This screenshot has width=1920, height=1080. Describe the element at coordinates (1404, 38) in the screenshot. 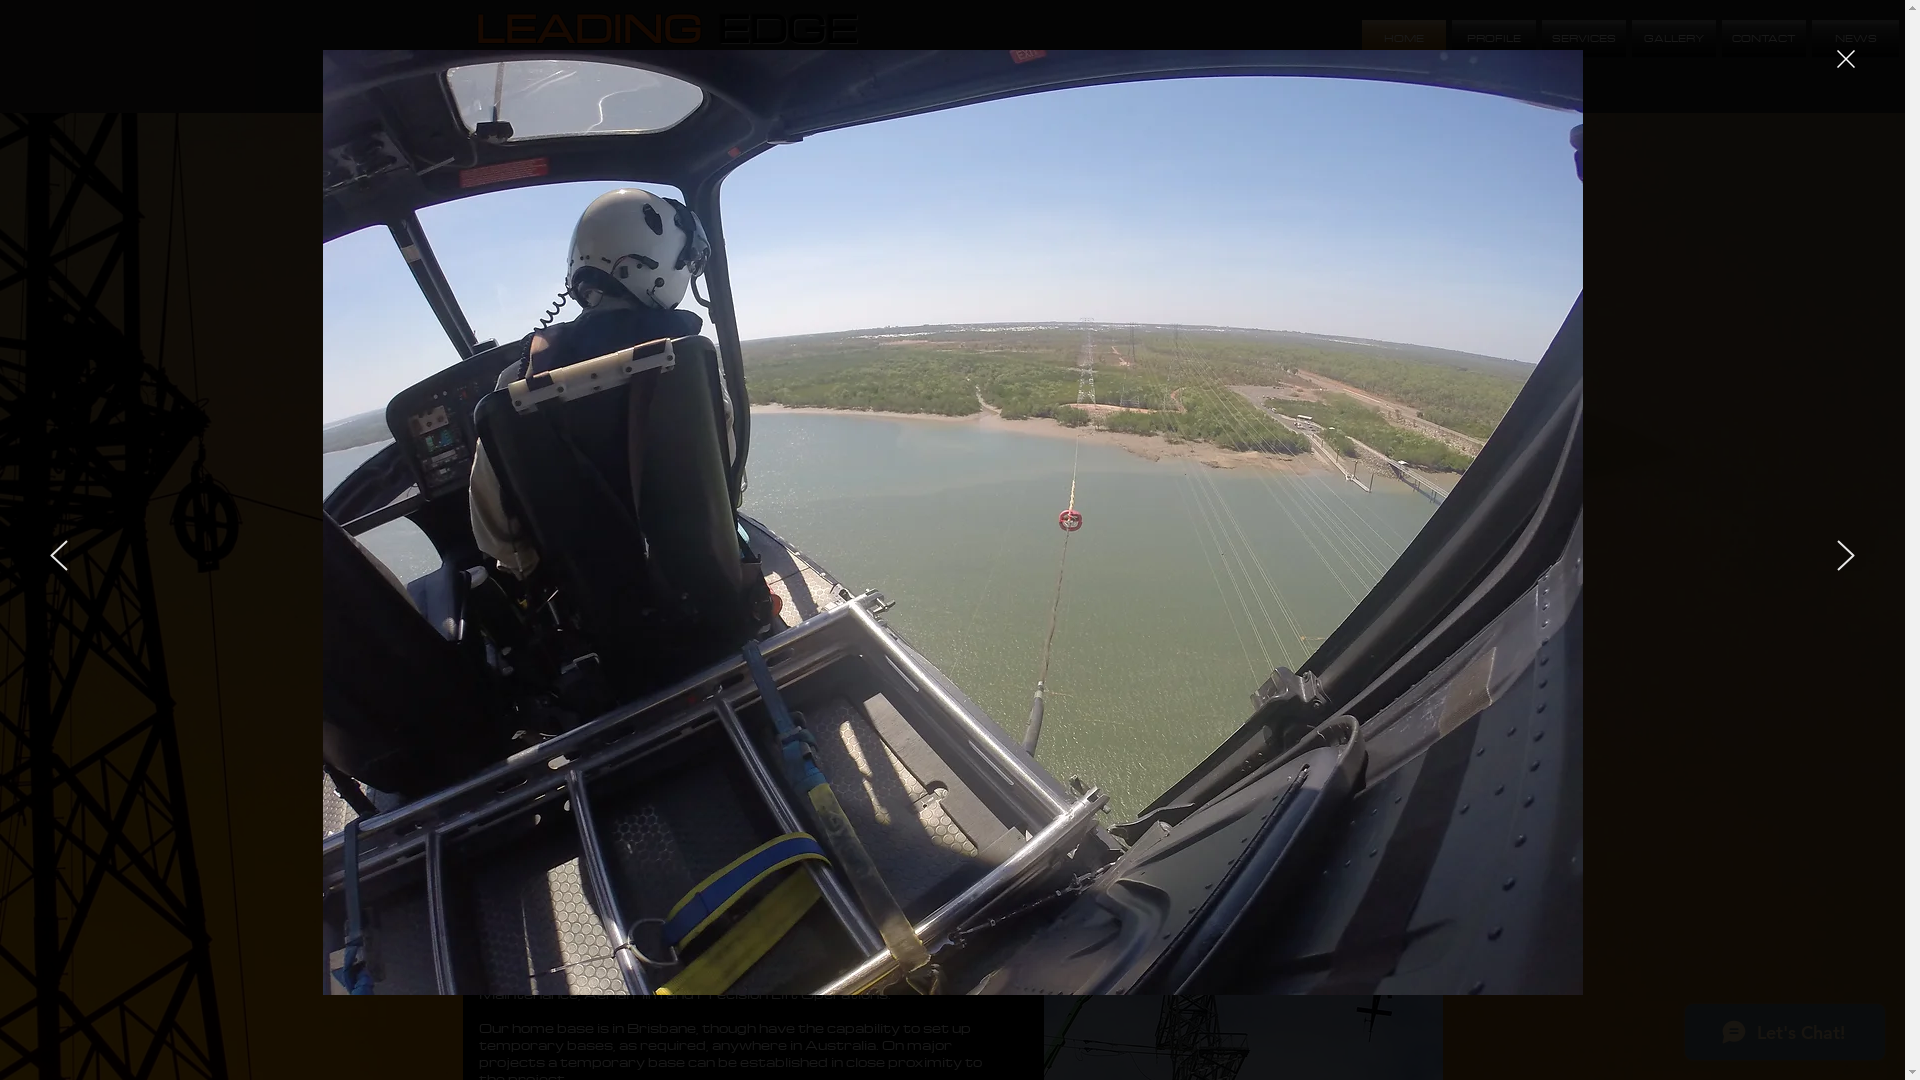

I see `HOME` at that location.